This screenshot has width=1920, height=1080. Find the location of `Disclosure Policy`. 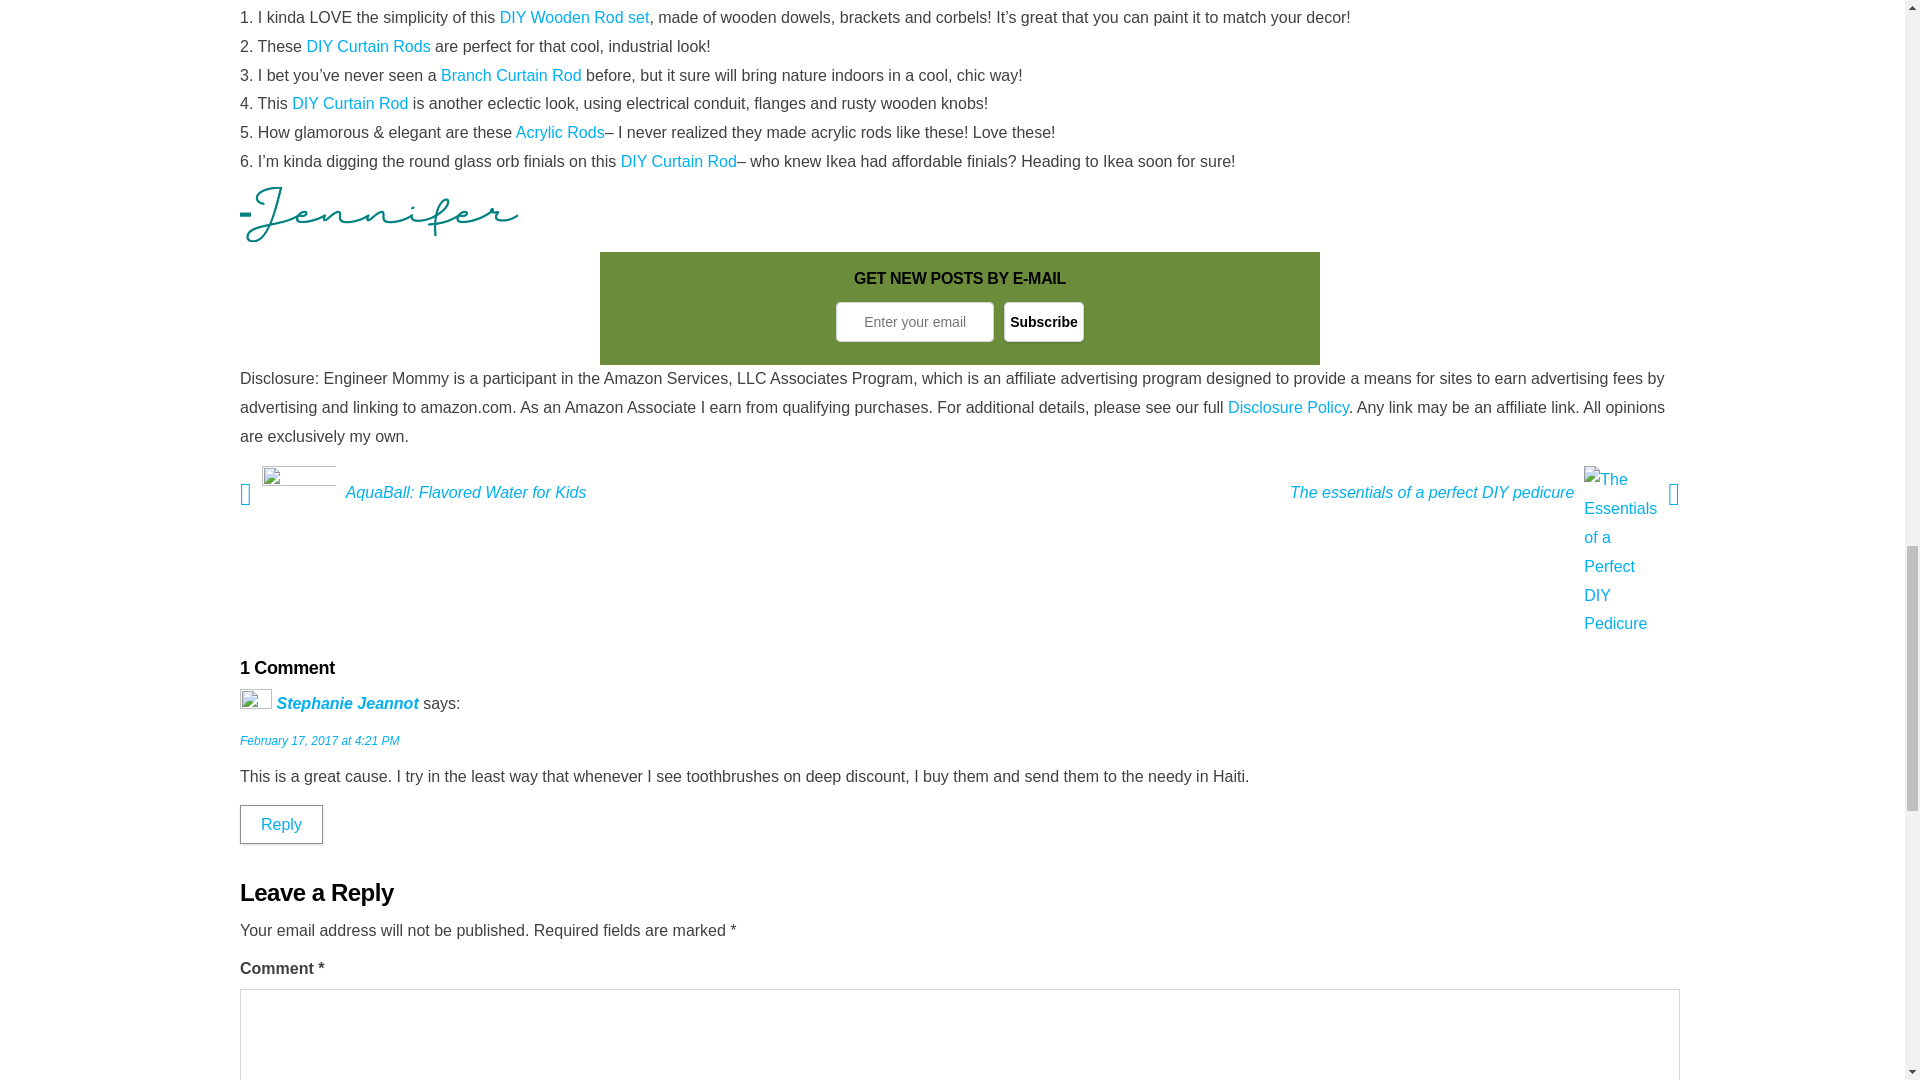

Disclosure Policy is located at coordinates (1288, 406).